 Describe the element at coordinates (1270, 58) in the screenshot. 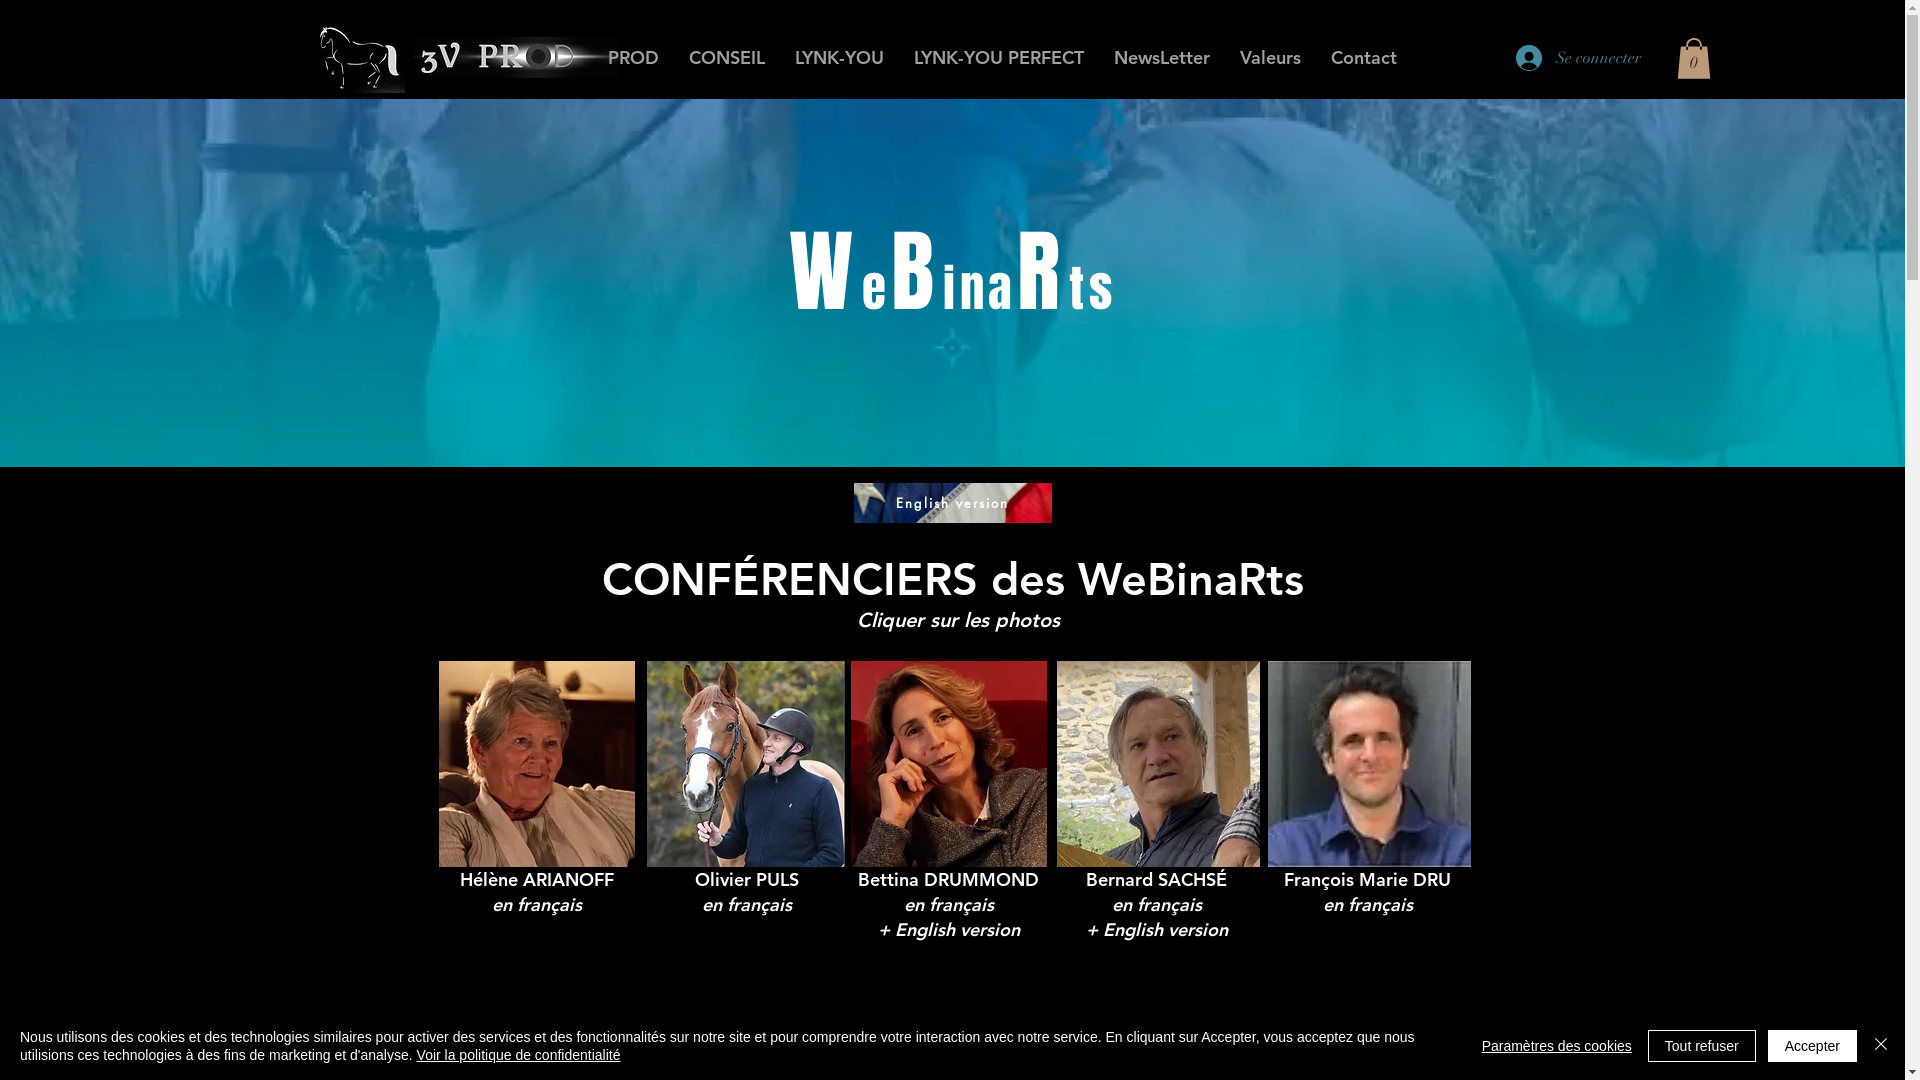

I see `Valeurs` at that location.